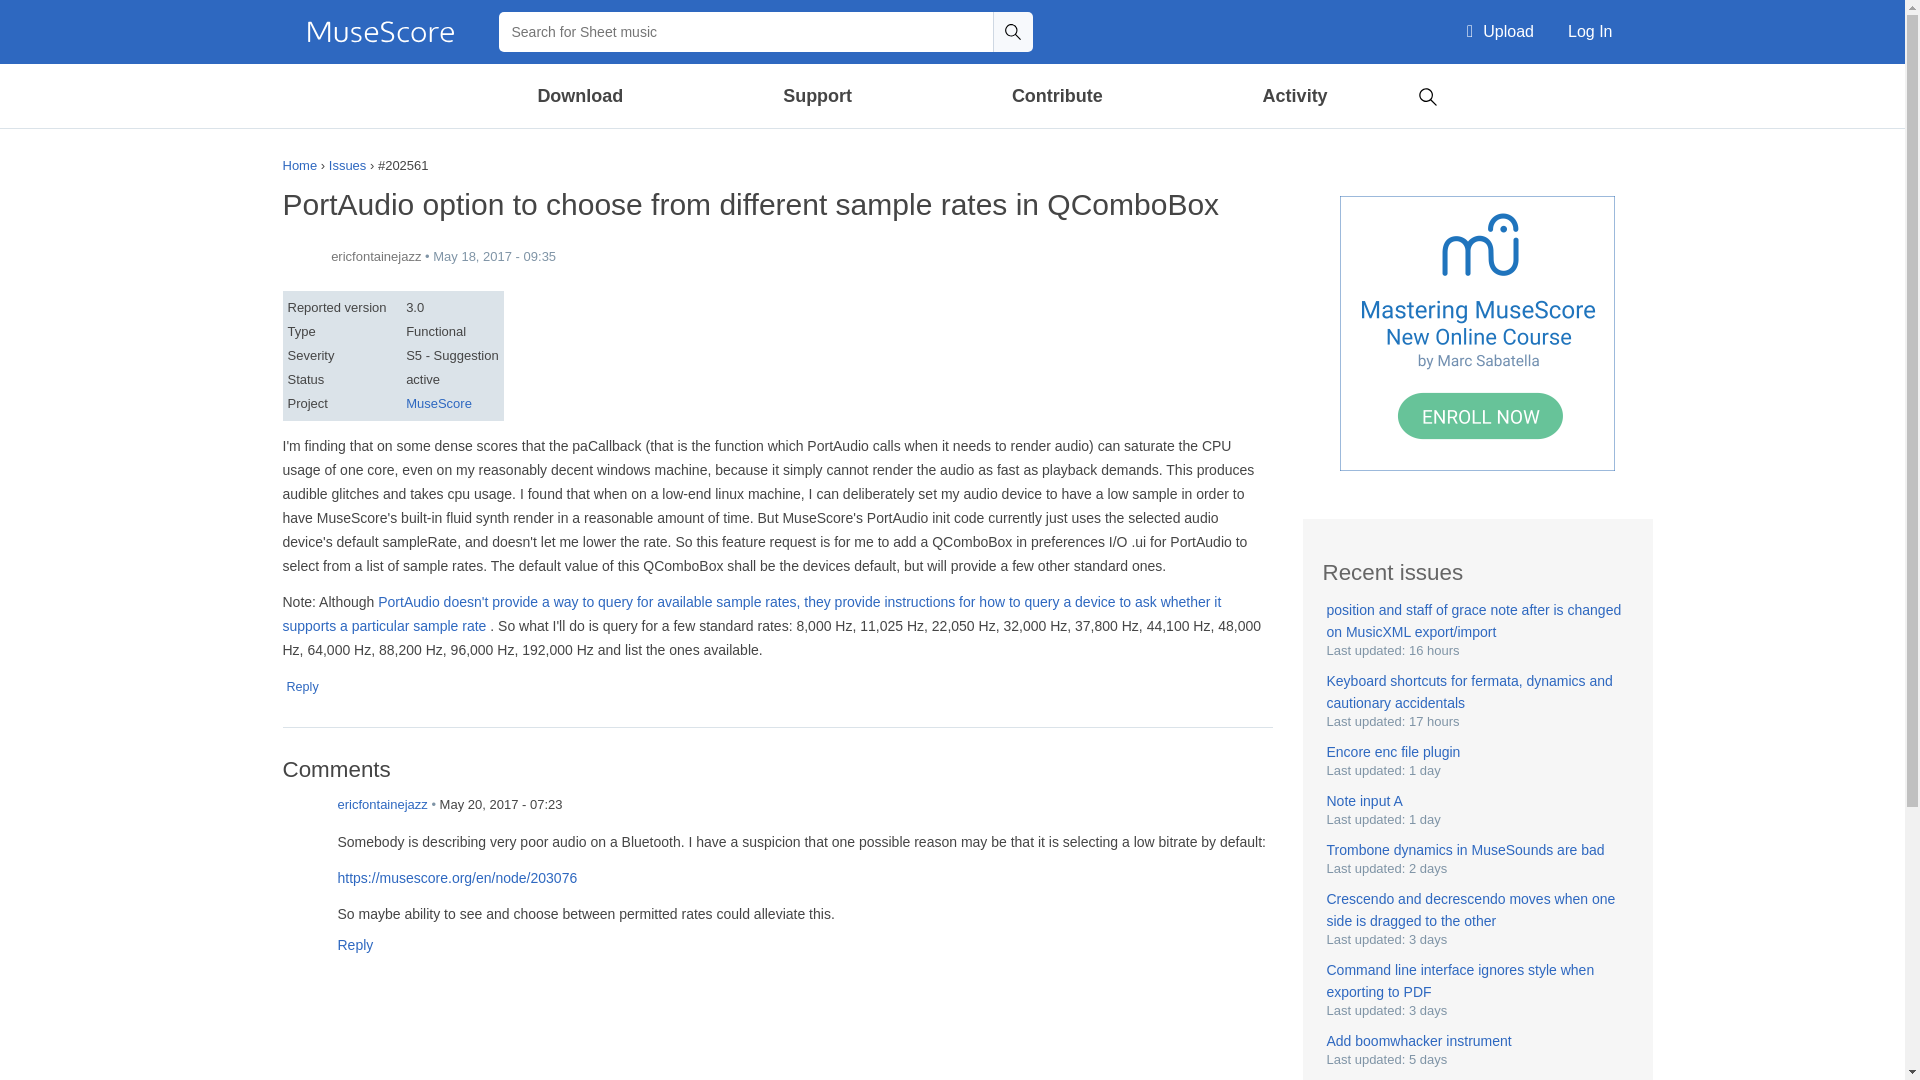  Describe the element at coordinates (1427, 94) in the screenshot. I see `Search` at that location.